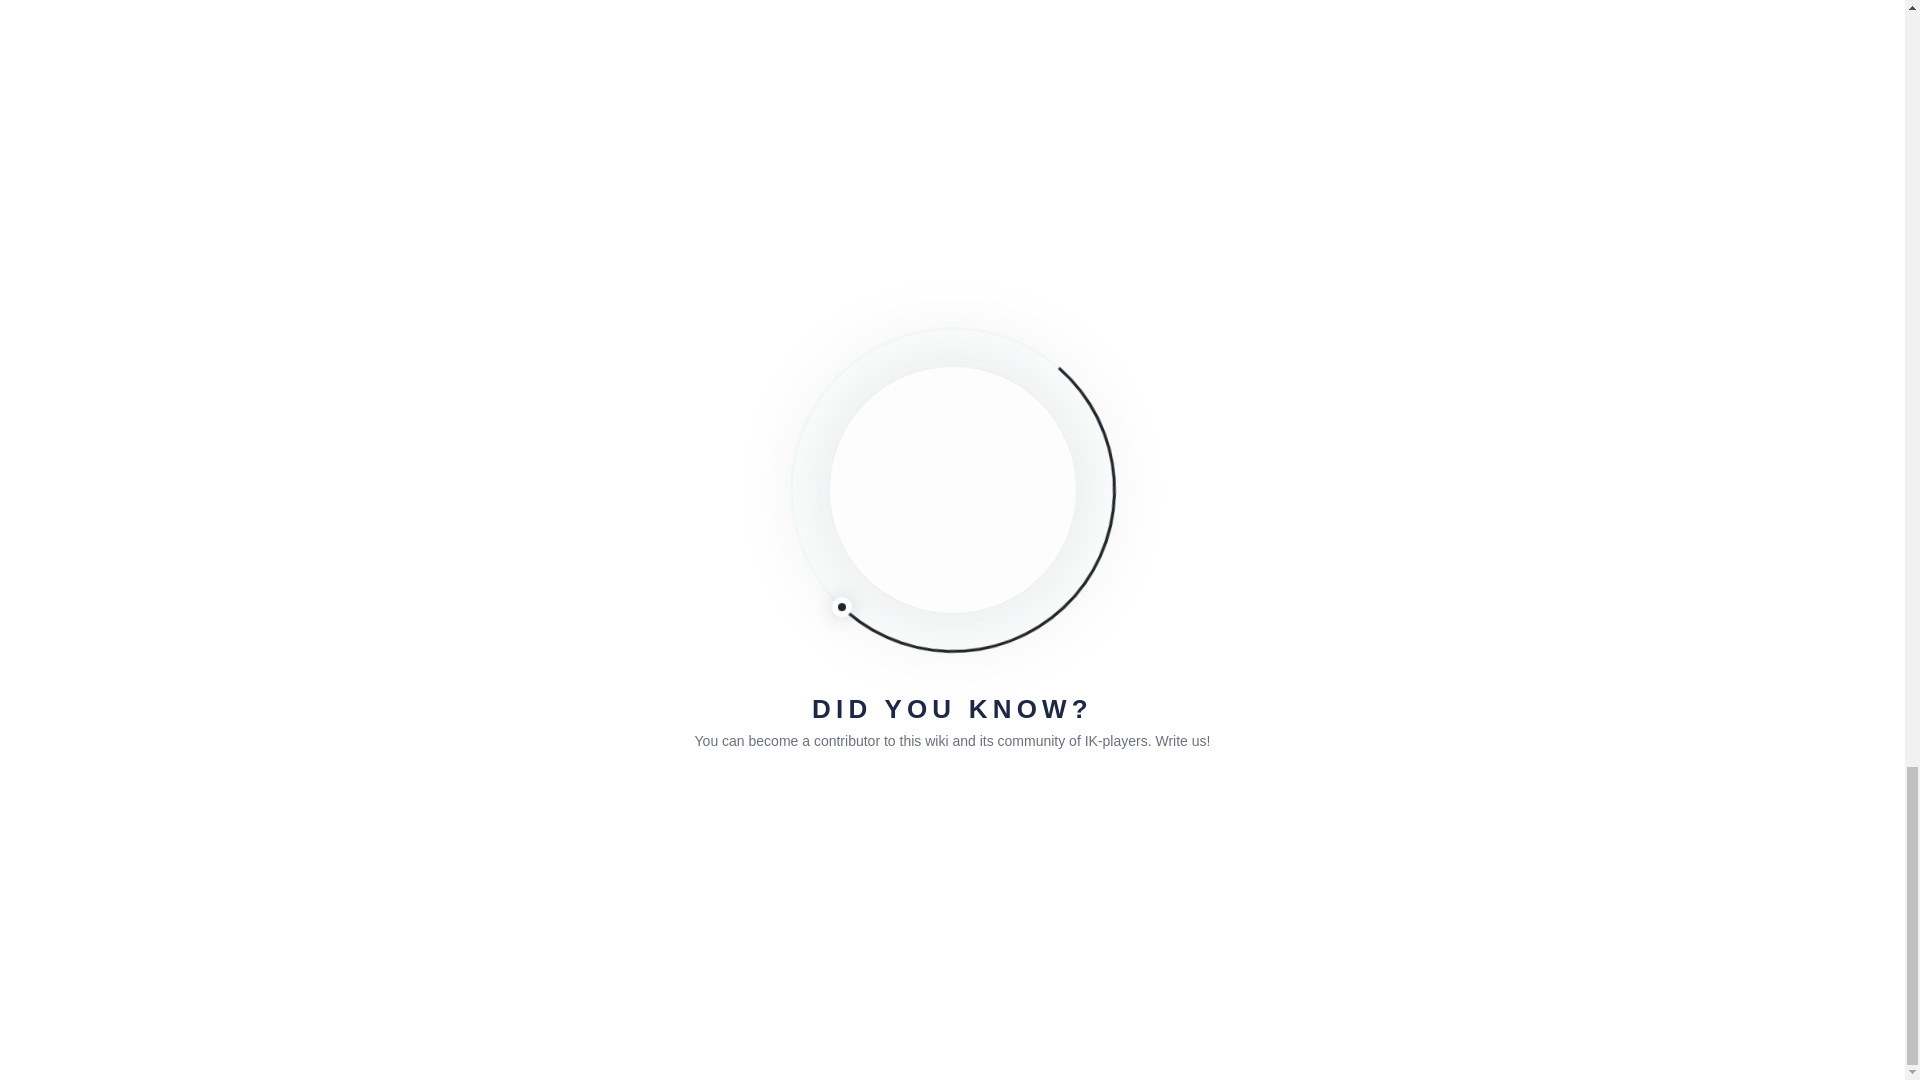 The width and height of the screenshot is (1920, 1080). What do you see at coordinates (940, 114) in the screenshot?
I see `1 minute read` at bounding box center [940, 114].